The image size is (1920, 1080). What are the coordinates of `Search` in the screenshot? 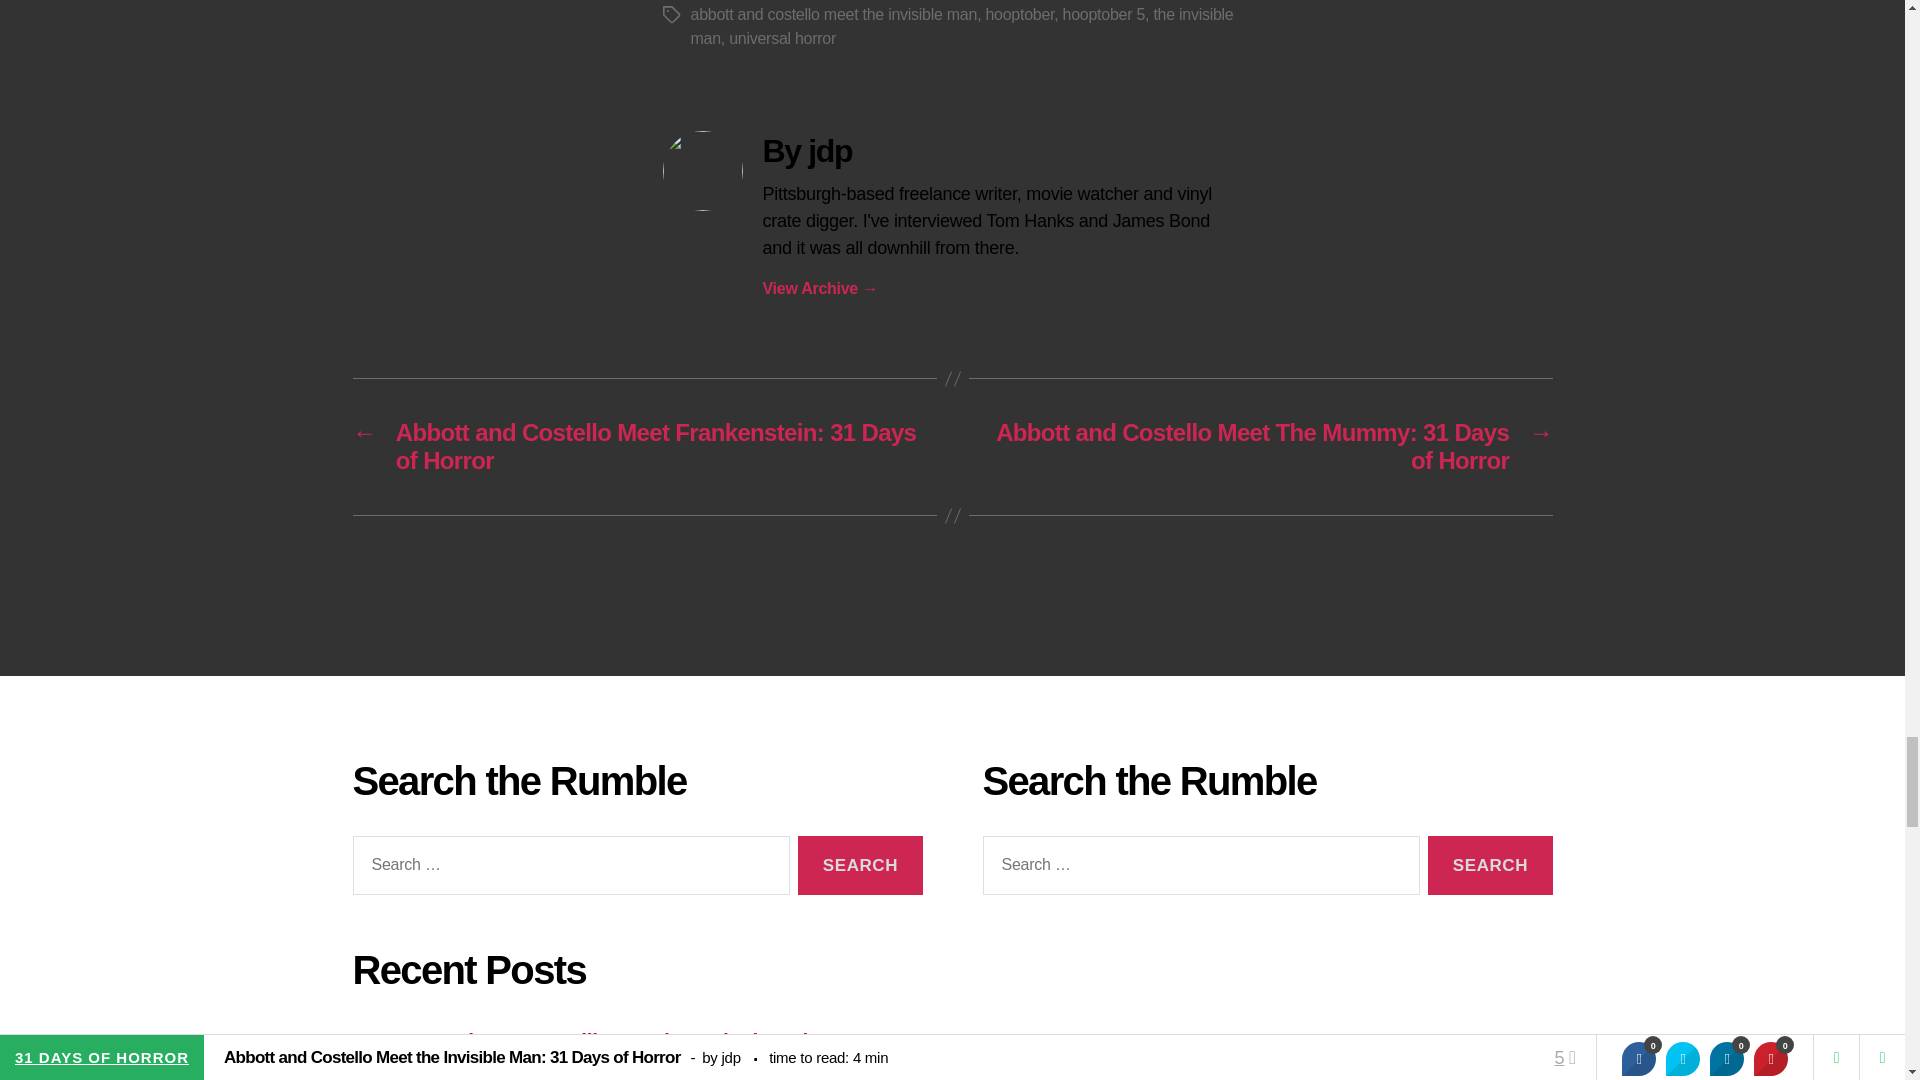 It's located at (1490, 865).